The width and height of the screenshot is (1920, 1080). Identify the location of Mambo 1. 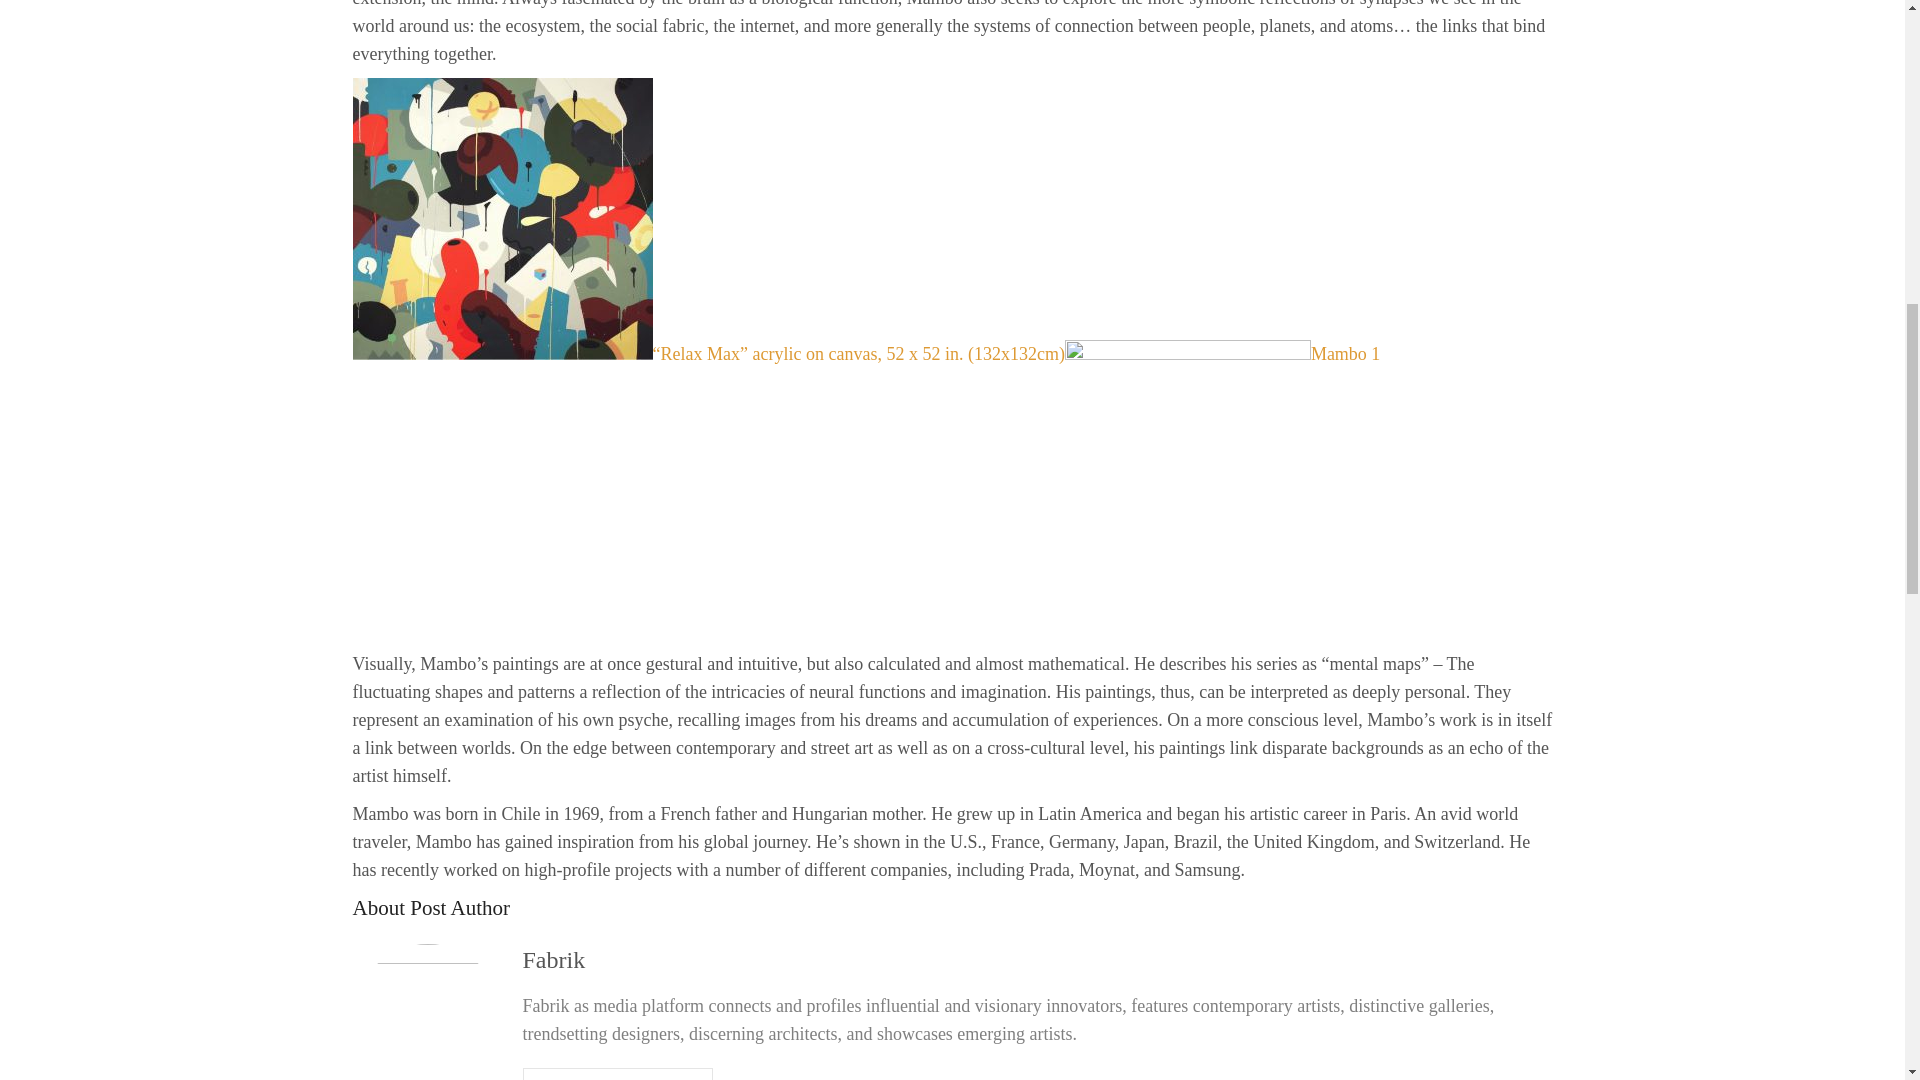
(1222, 354).